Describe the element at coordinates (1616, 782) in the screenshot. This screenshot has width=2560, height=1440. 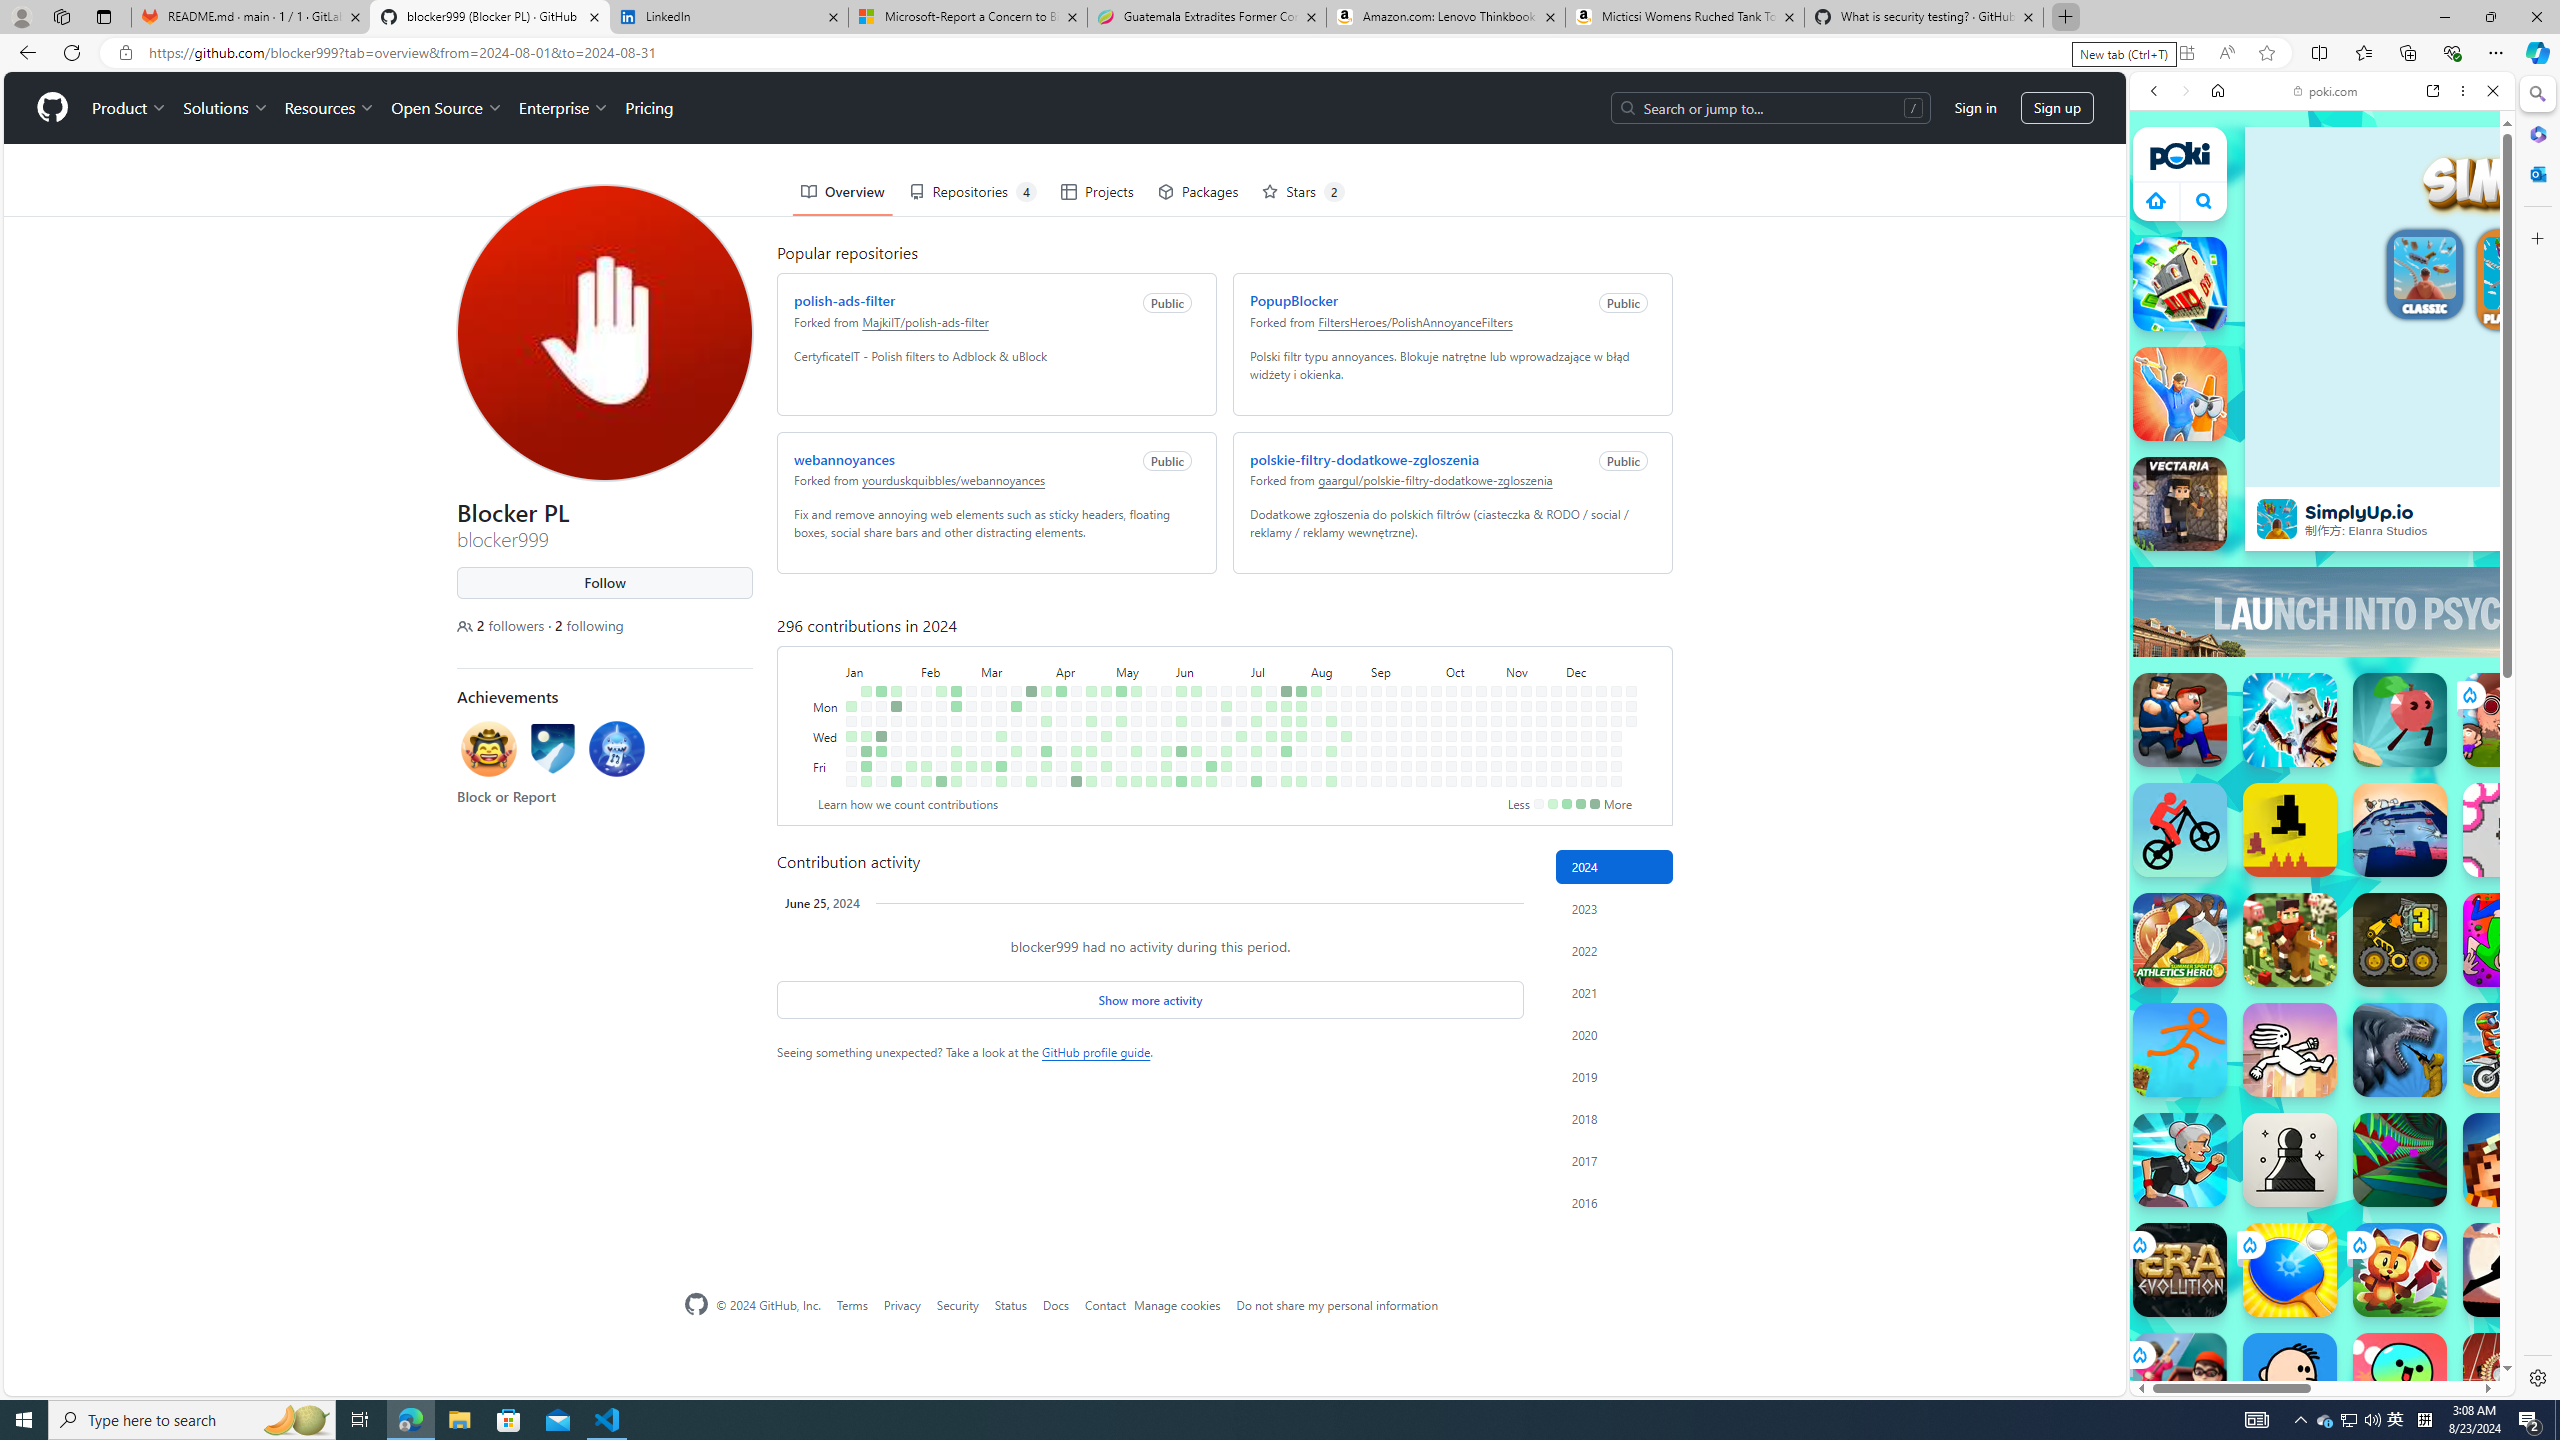
I see `No contributions on December 28th.` at that location.